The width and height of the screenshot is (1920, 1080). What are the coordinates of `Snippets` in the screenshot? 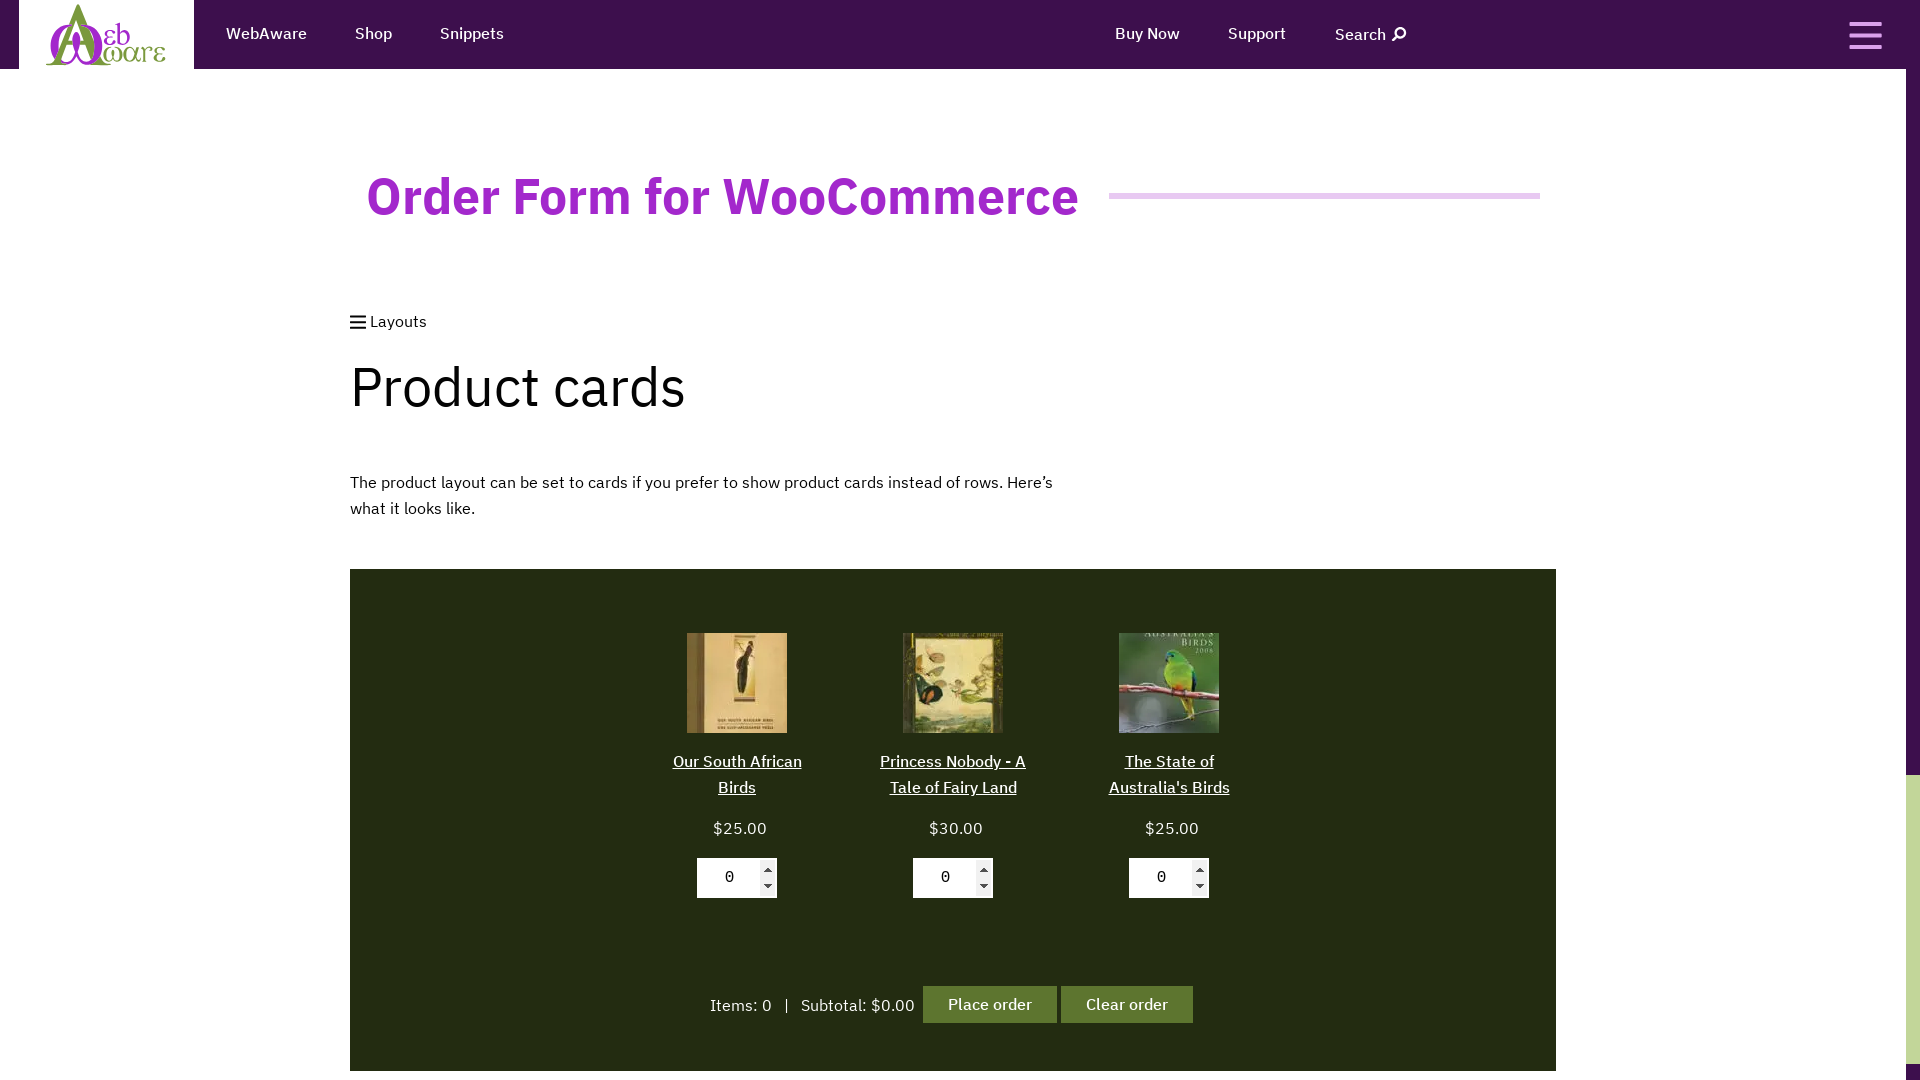 It's located at (472, 34).